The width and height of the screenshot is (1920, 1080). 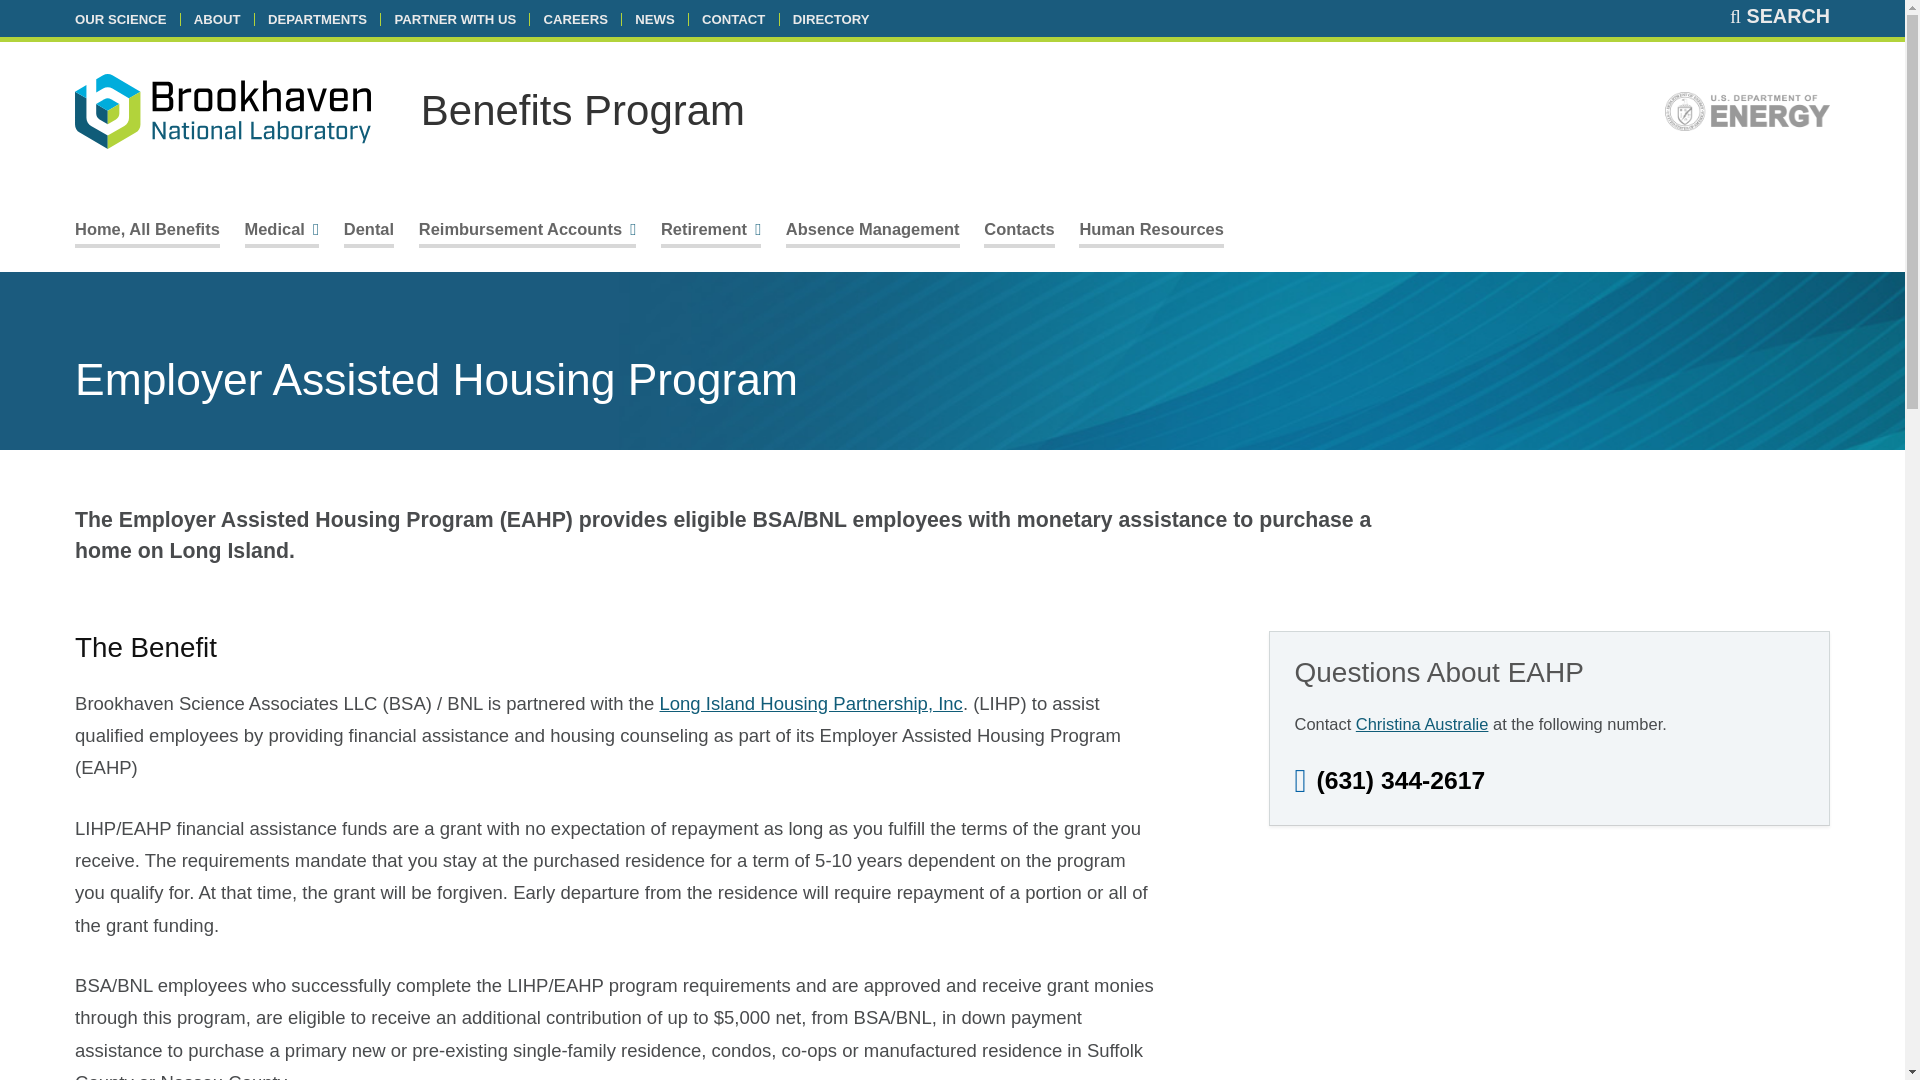 What do you see at coordinates (733, 19) in the screenshot?
I see `CONTACT` at bounding box center [733, 19].